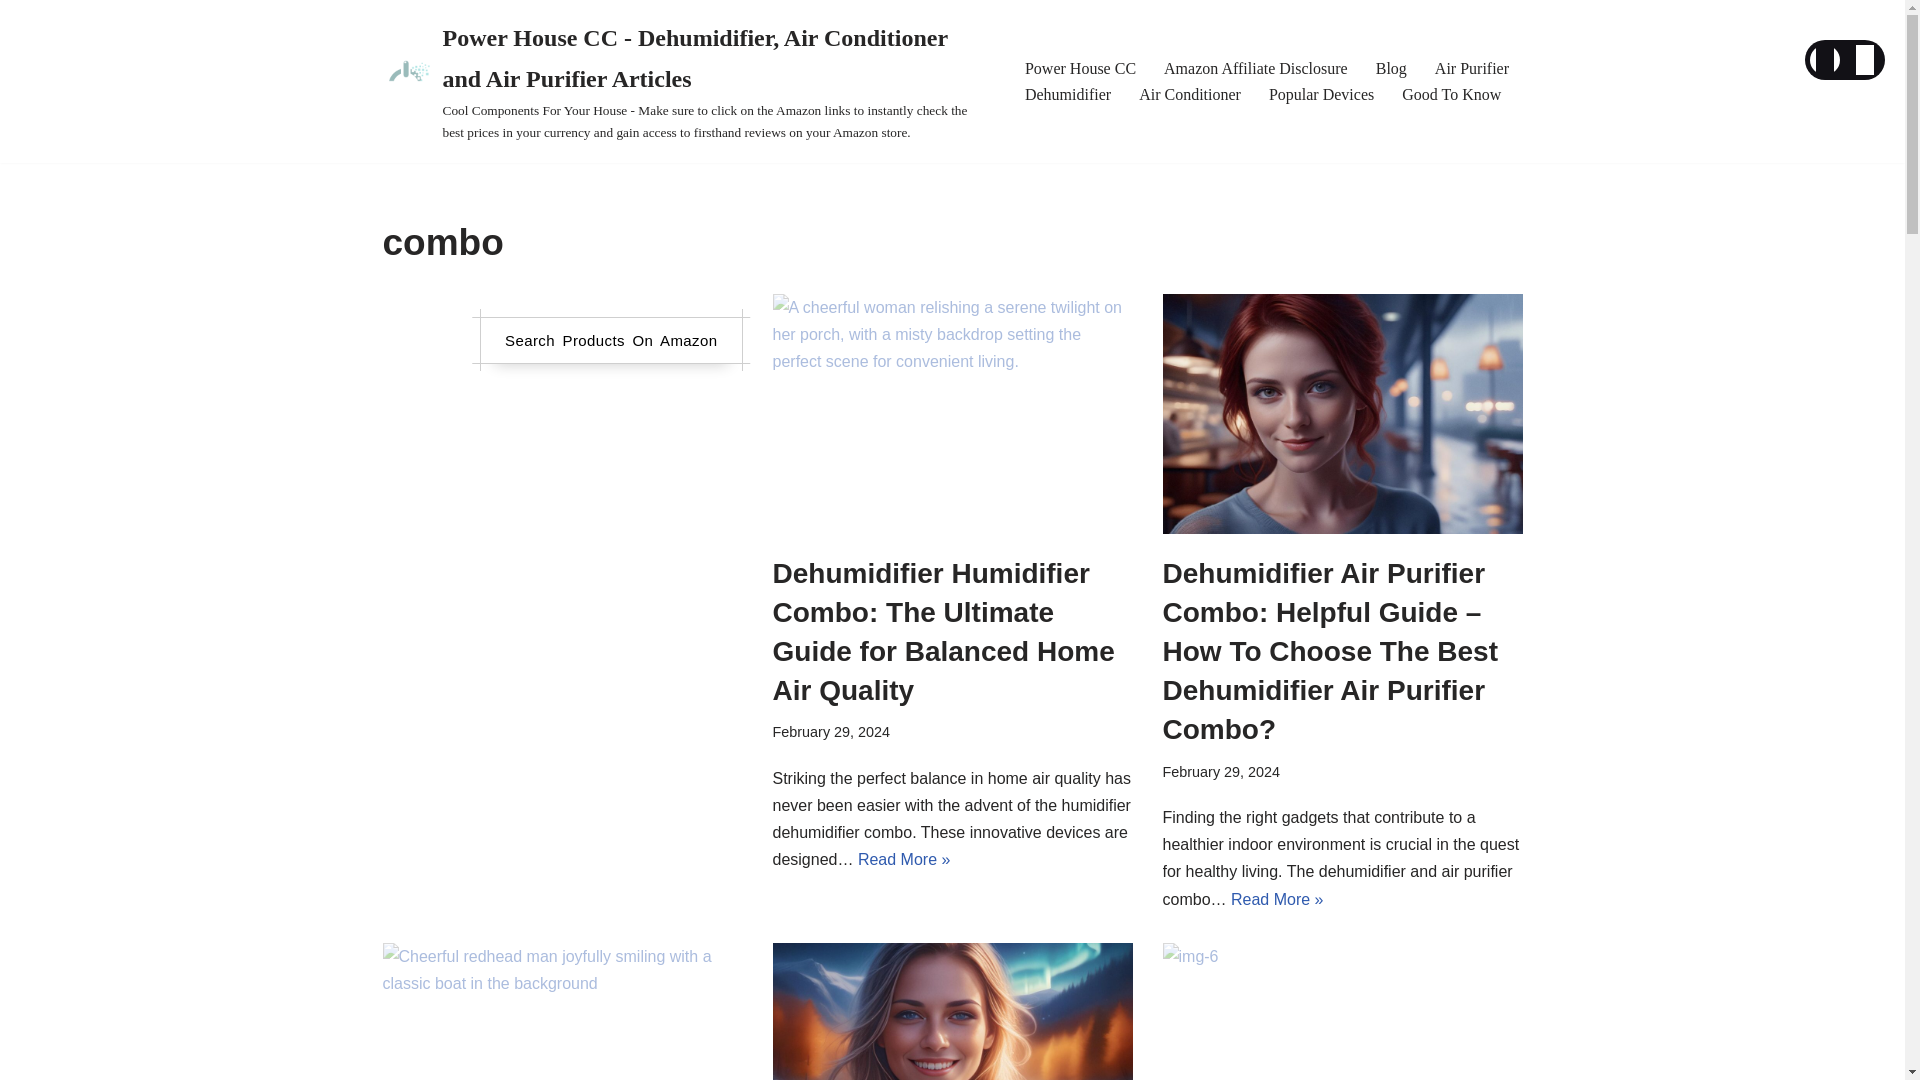  Describe the element at coordinates (1255, 68) in the screenshot. I see `Amazon Affiliate Disclosure` at that location.